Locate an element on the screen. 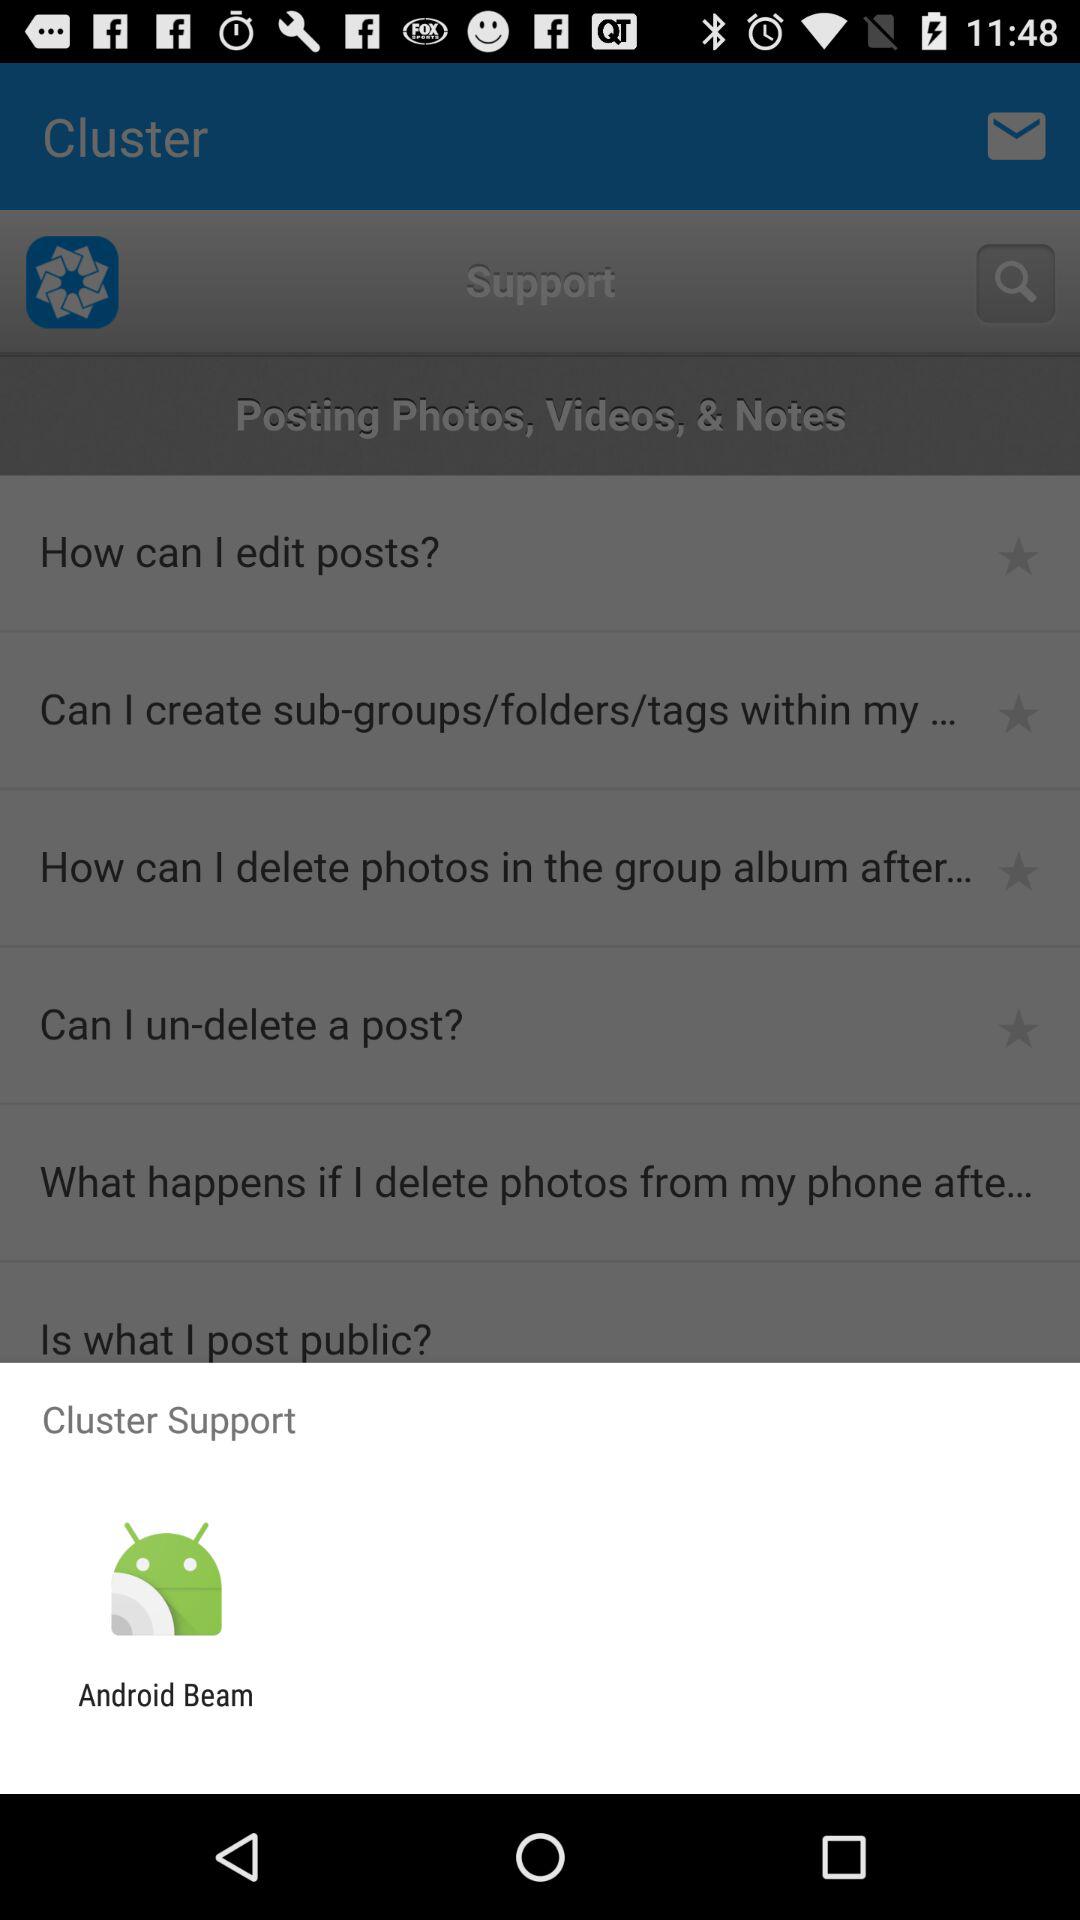 The width and height of the screenshot is (1080, 1920). press item below the cluster support item is located at coordinates (166, 1580).